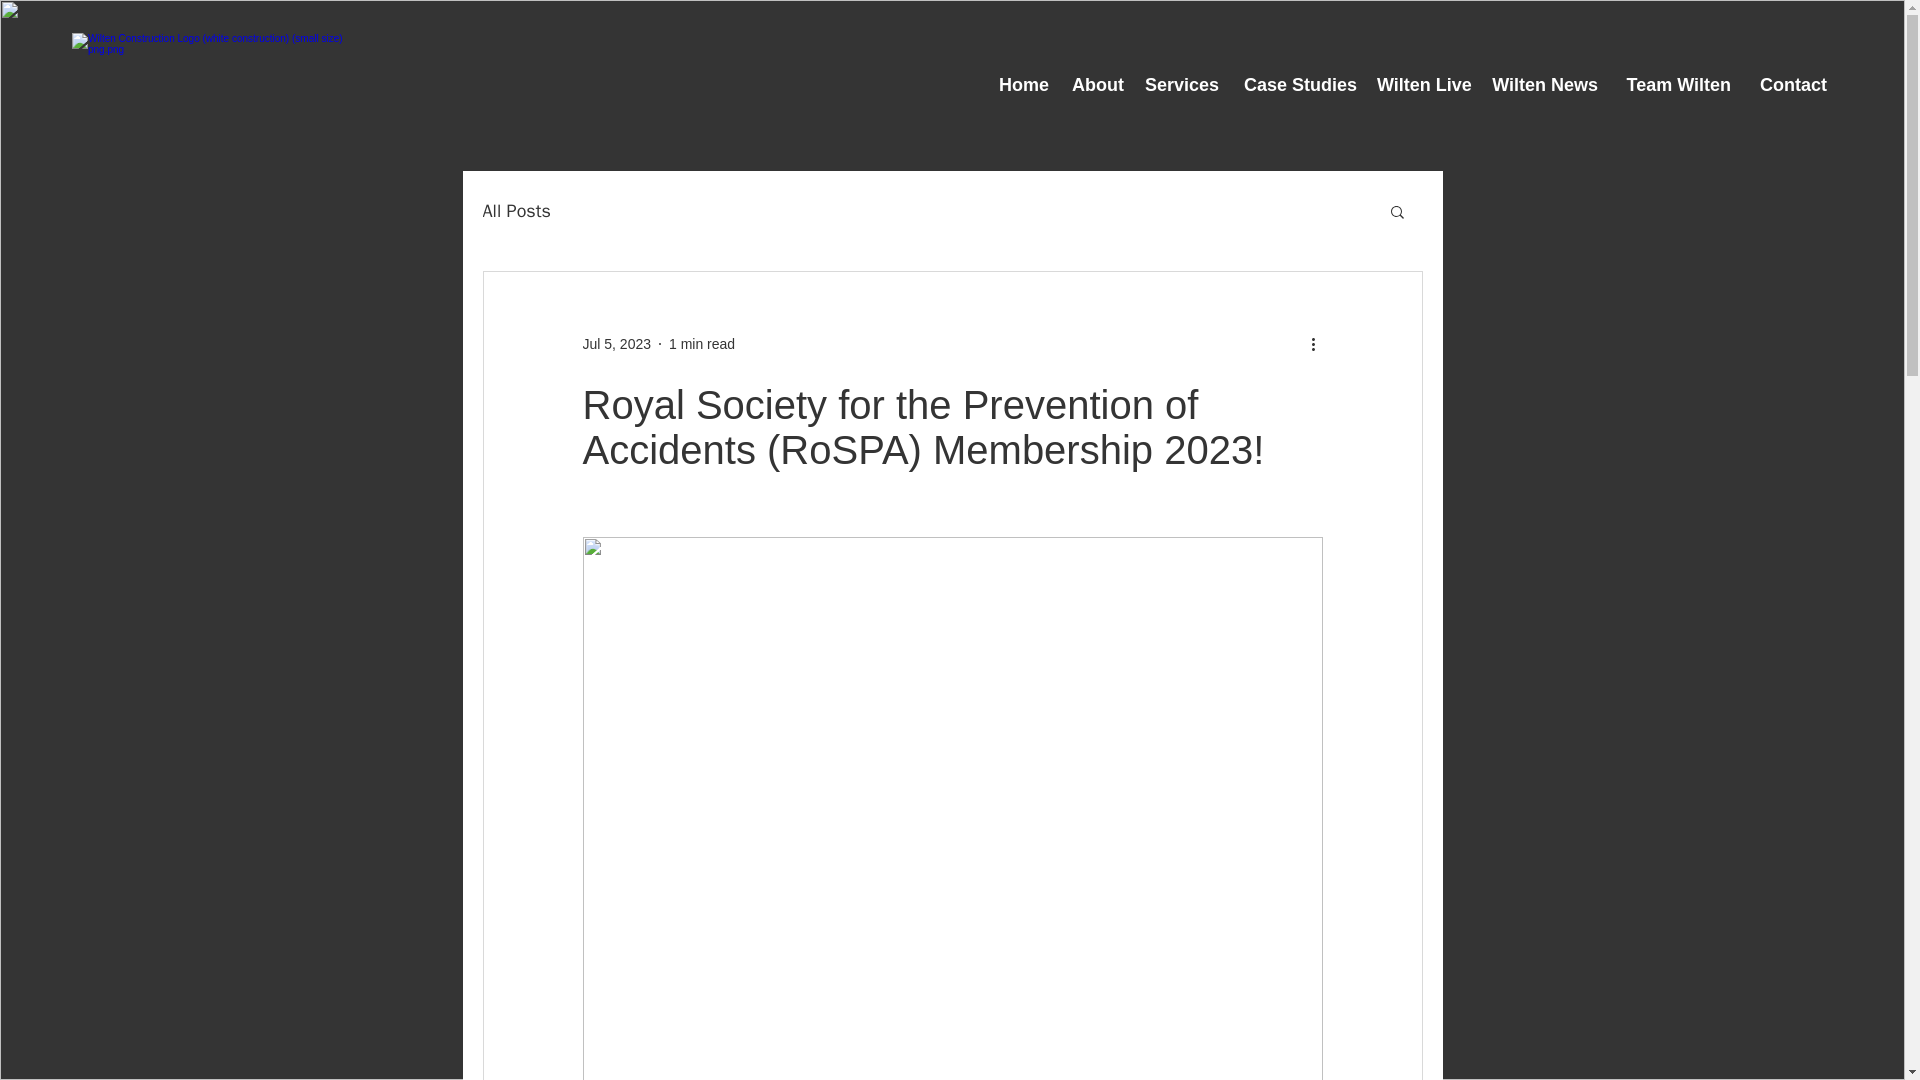 Image resolution: width=1920 pixels, height=1080 pixels. What do you see at coordinates (616, 344) in the screenshot?
I see `Jul 5, 2023` at bounding box center [616, 344].